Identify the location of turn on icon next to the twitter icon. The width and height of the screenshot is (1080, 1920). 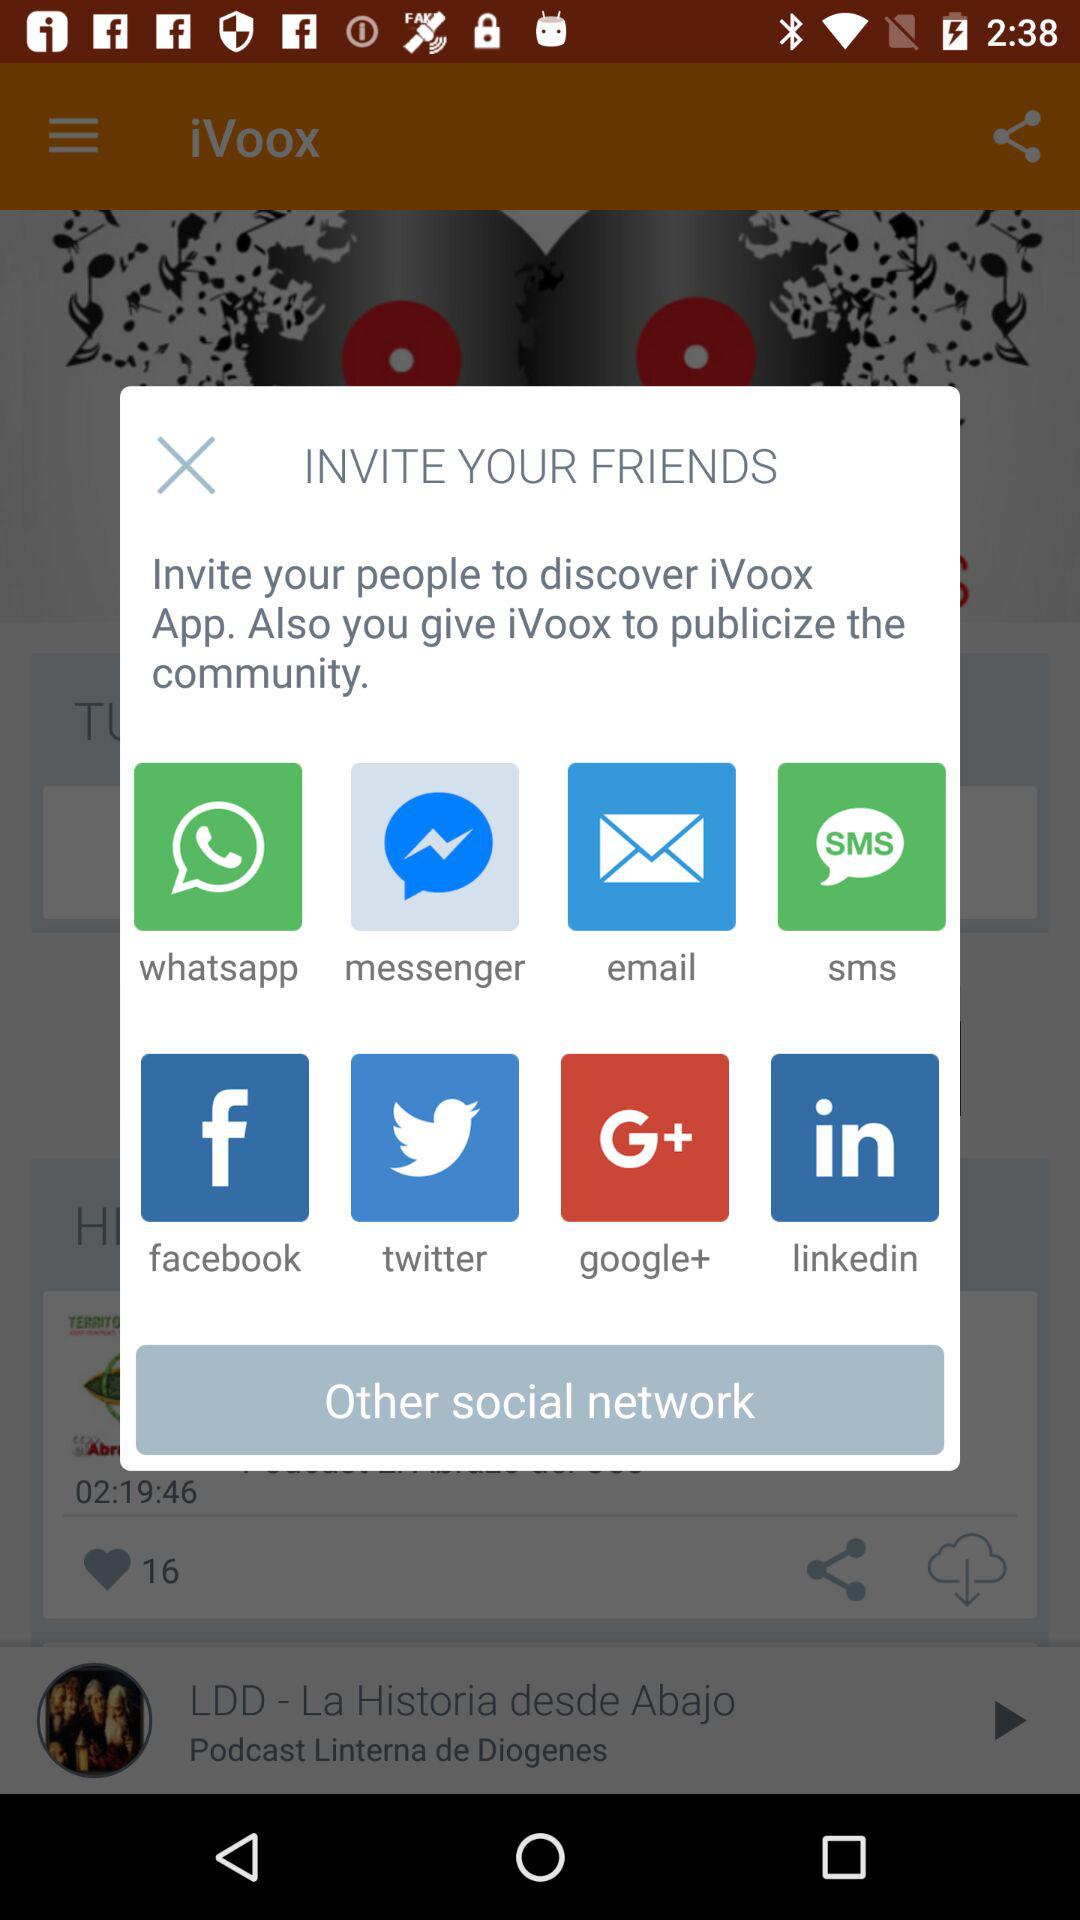
(645, 1167).